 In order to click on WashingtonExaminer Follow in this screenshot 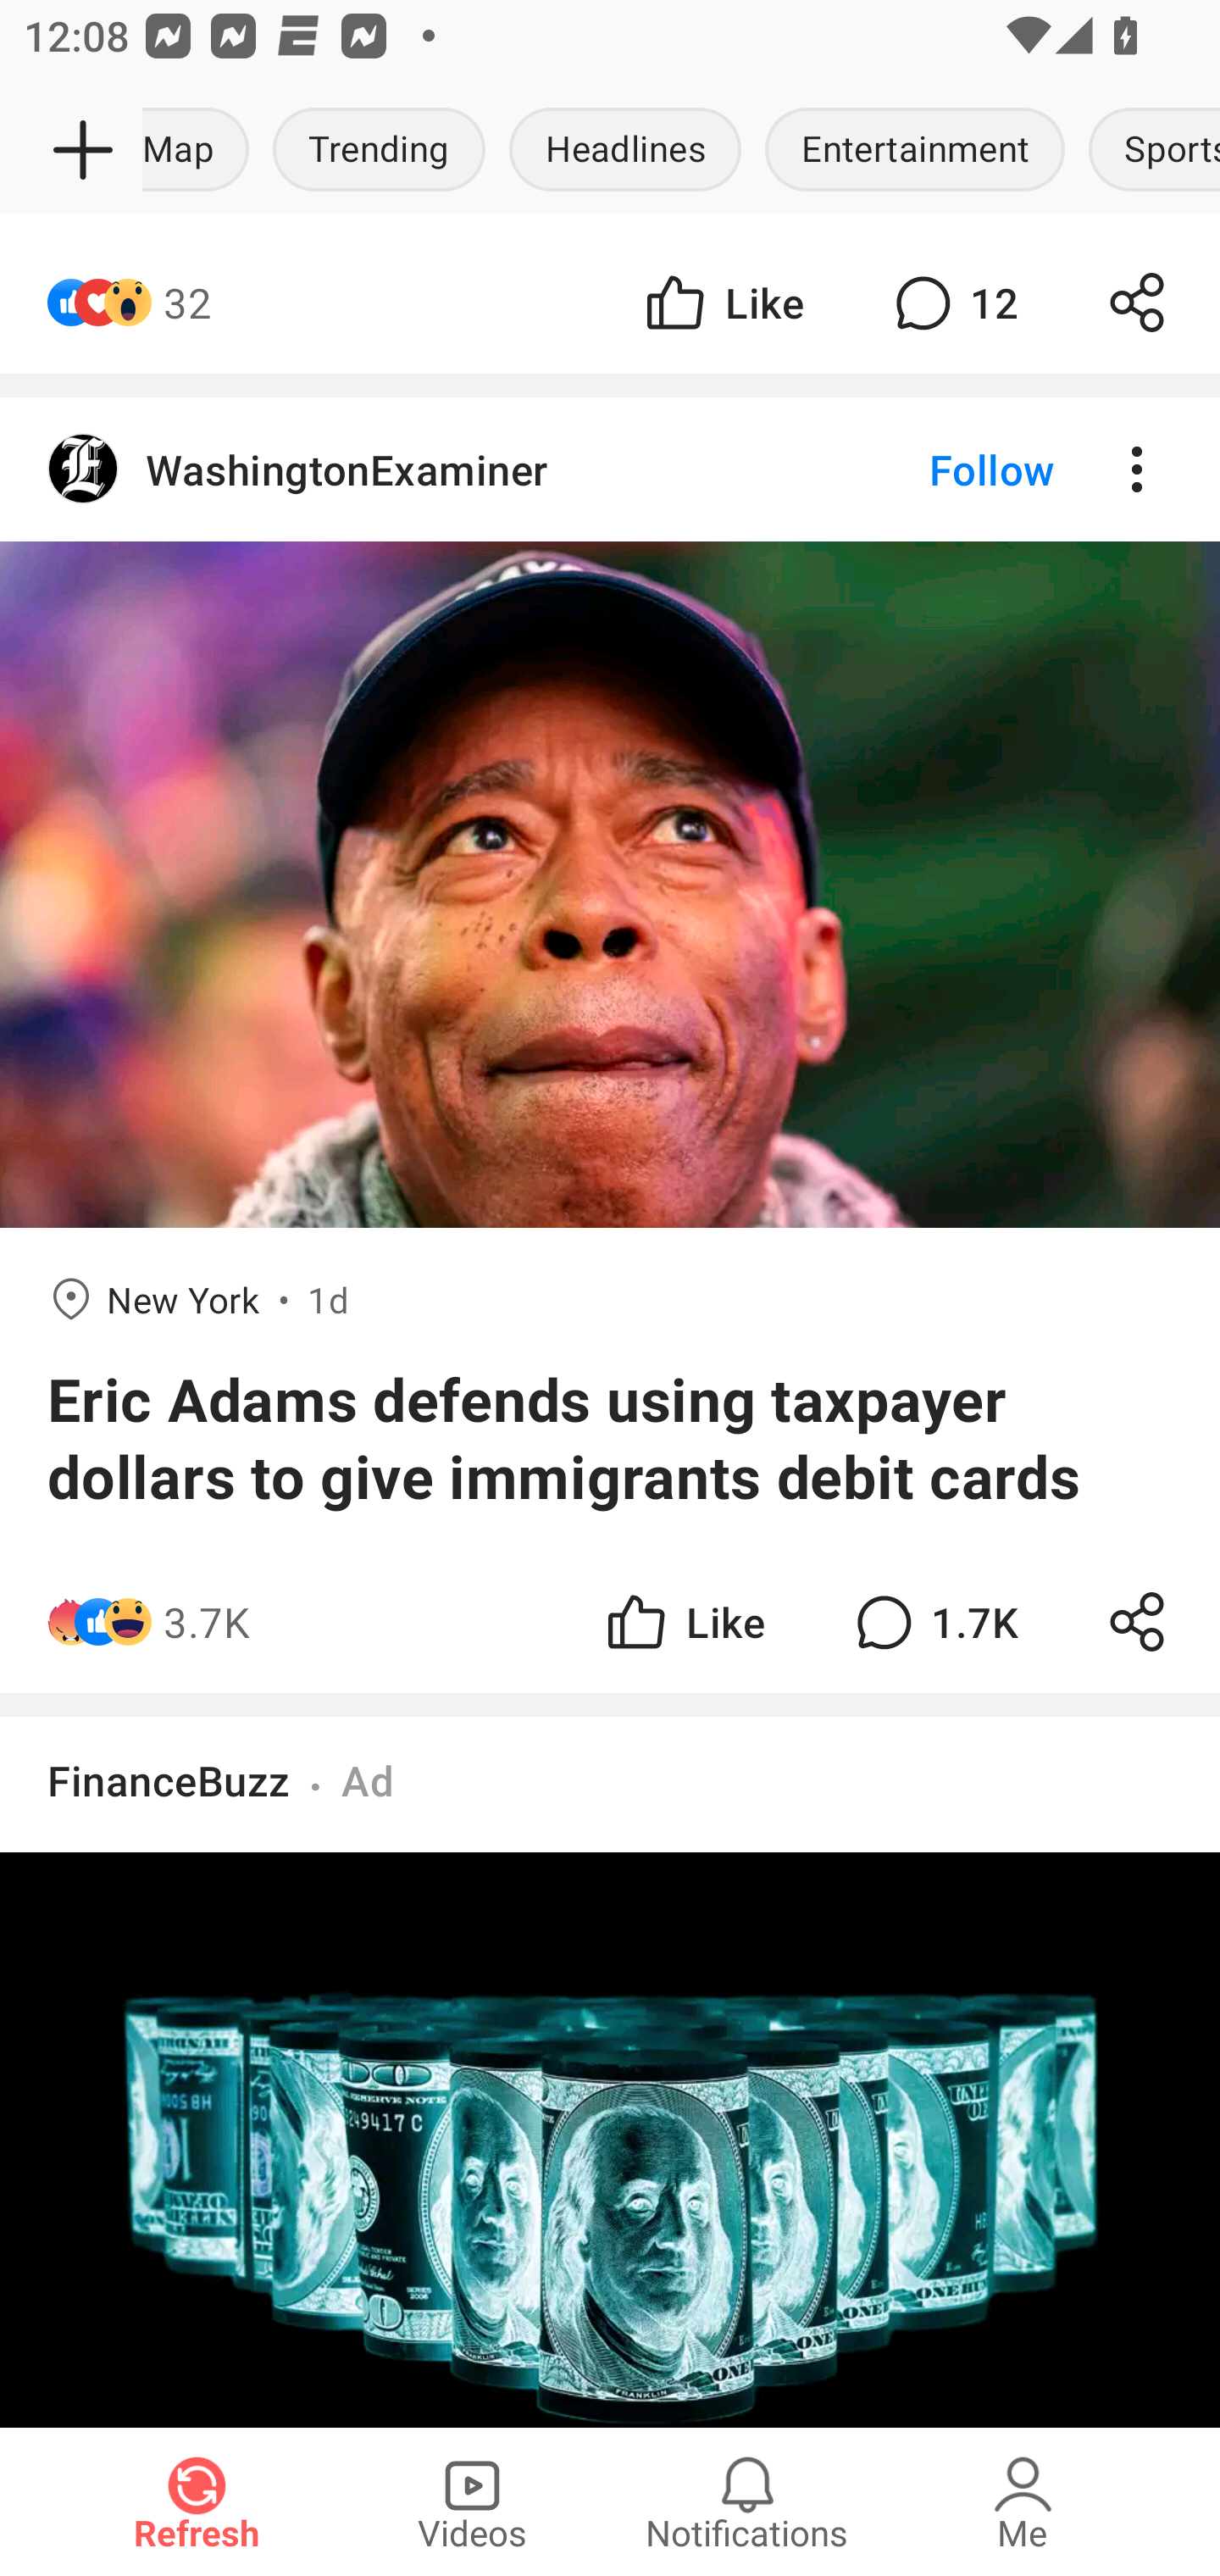, I will do `click(610, 469)`.